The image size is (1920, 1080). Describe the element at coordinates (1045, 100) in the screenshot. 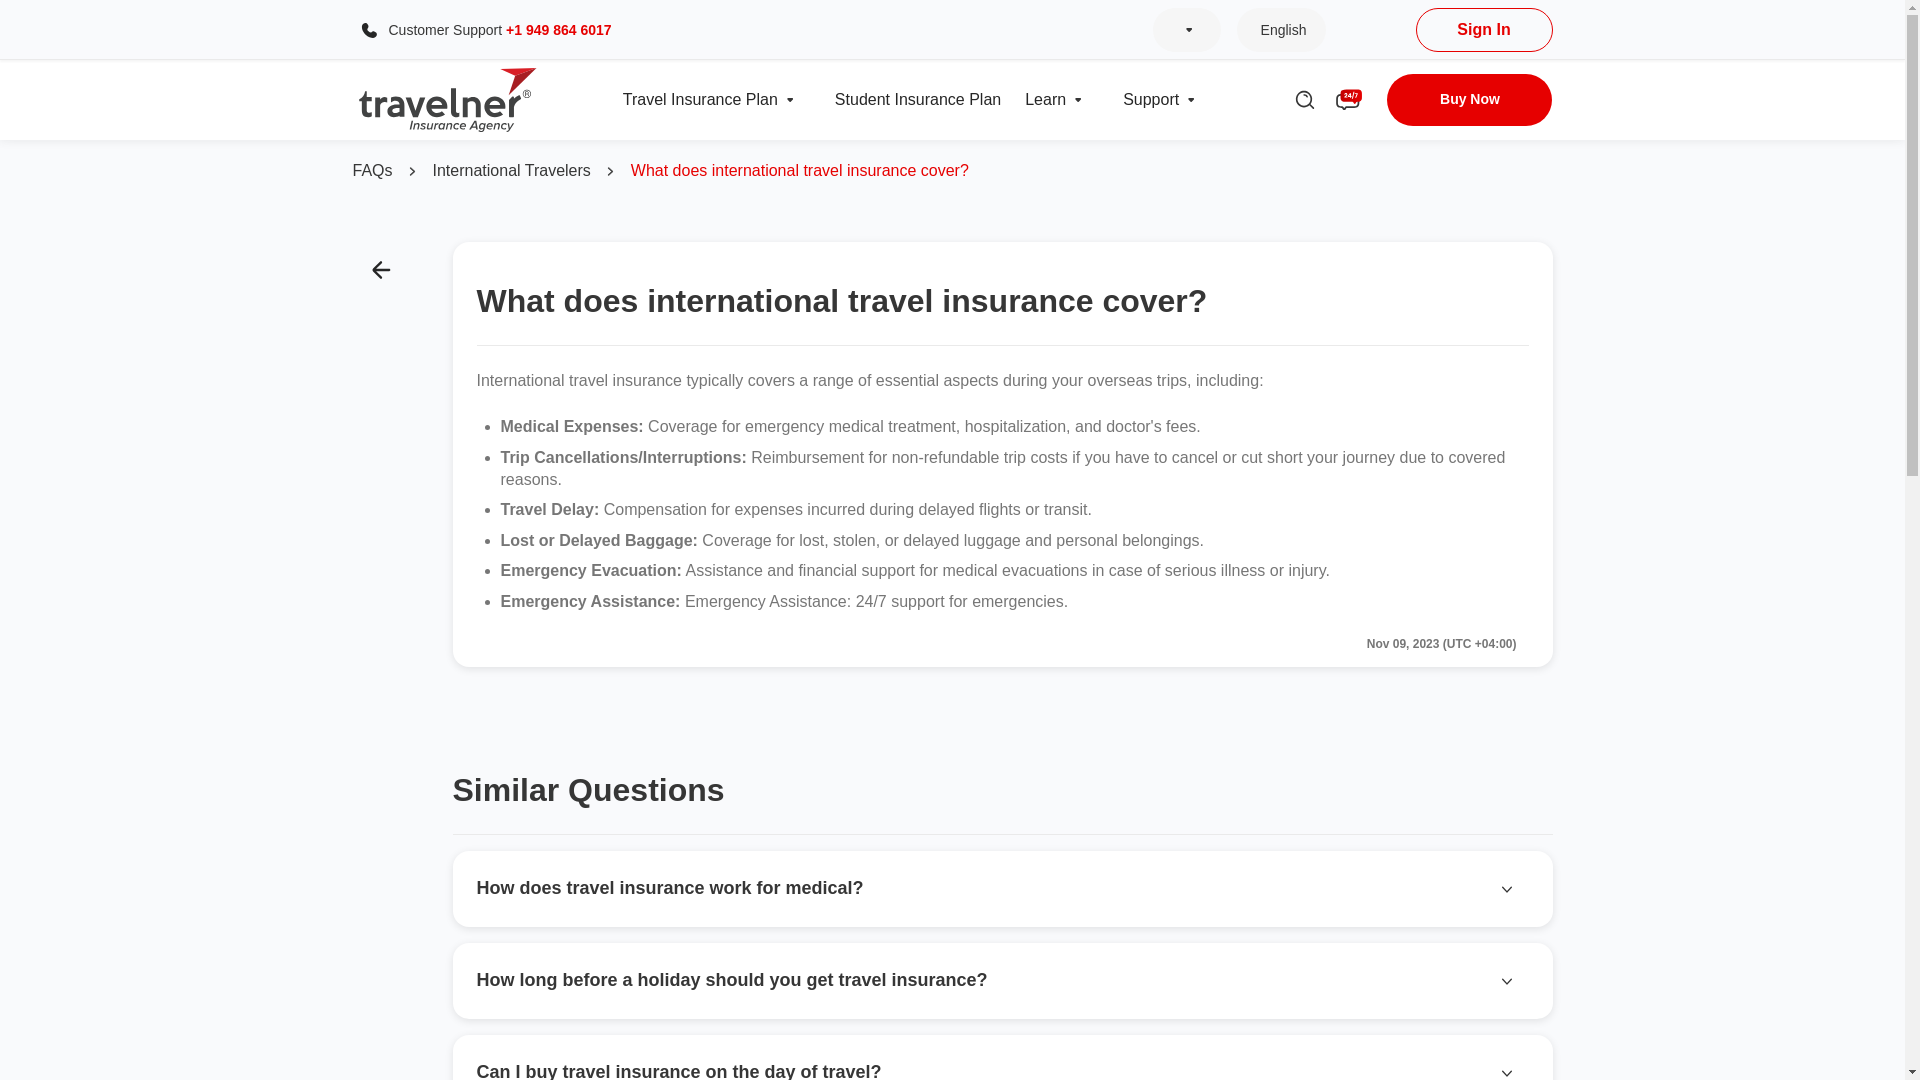

I see `Learn` at that location.